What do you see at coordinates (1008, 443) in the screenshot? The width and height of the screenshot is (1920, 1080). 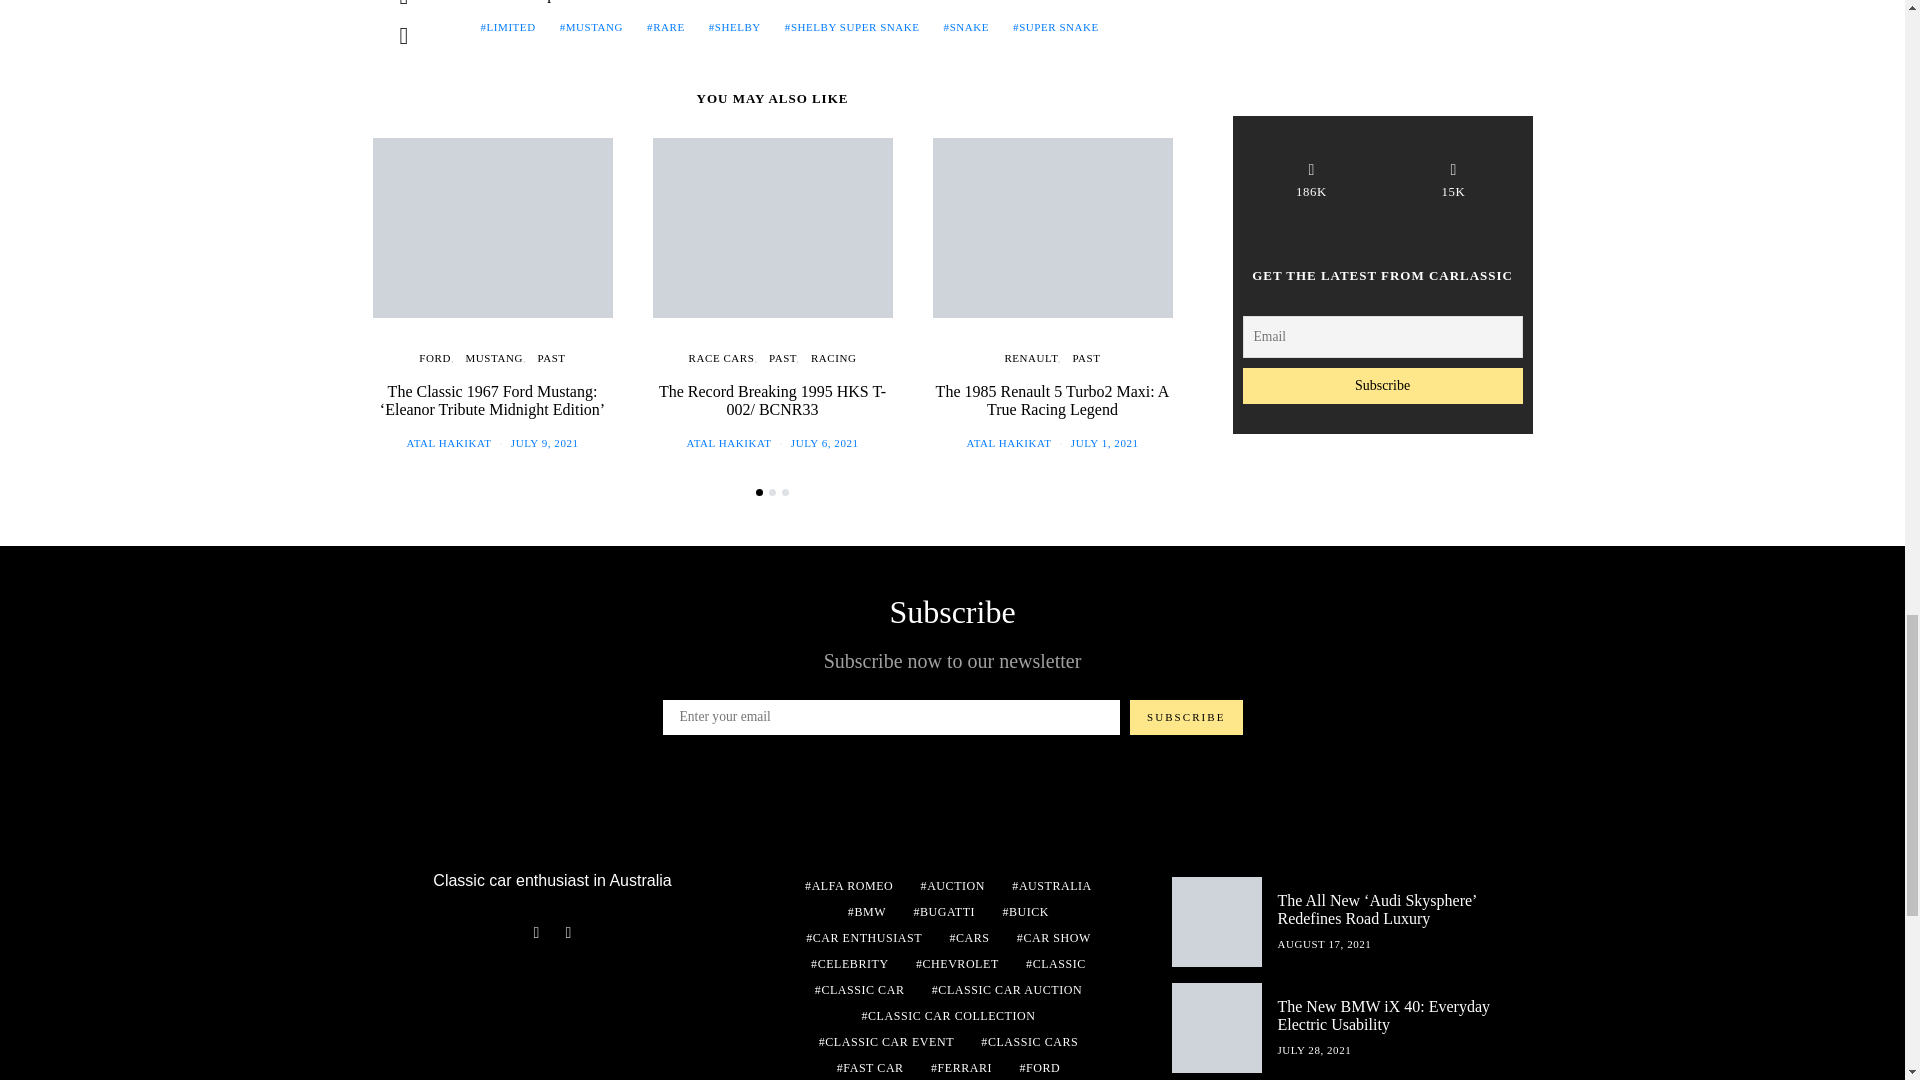 I see `View all posts by Atal Hakikat` at bounding box center [1008, 443].